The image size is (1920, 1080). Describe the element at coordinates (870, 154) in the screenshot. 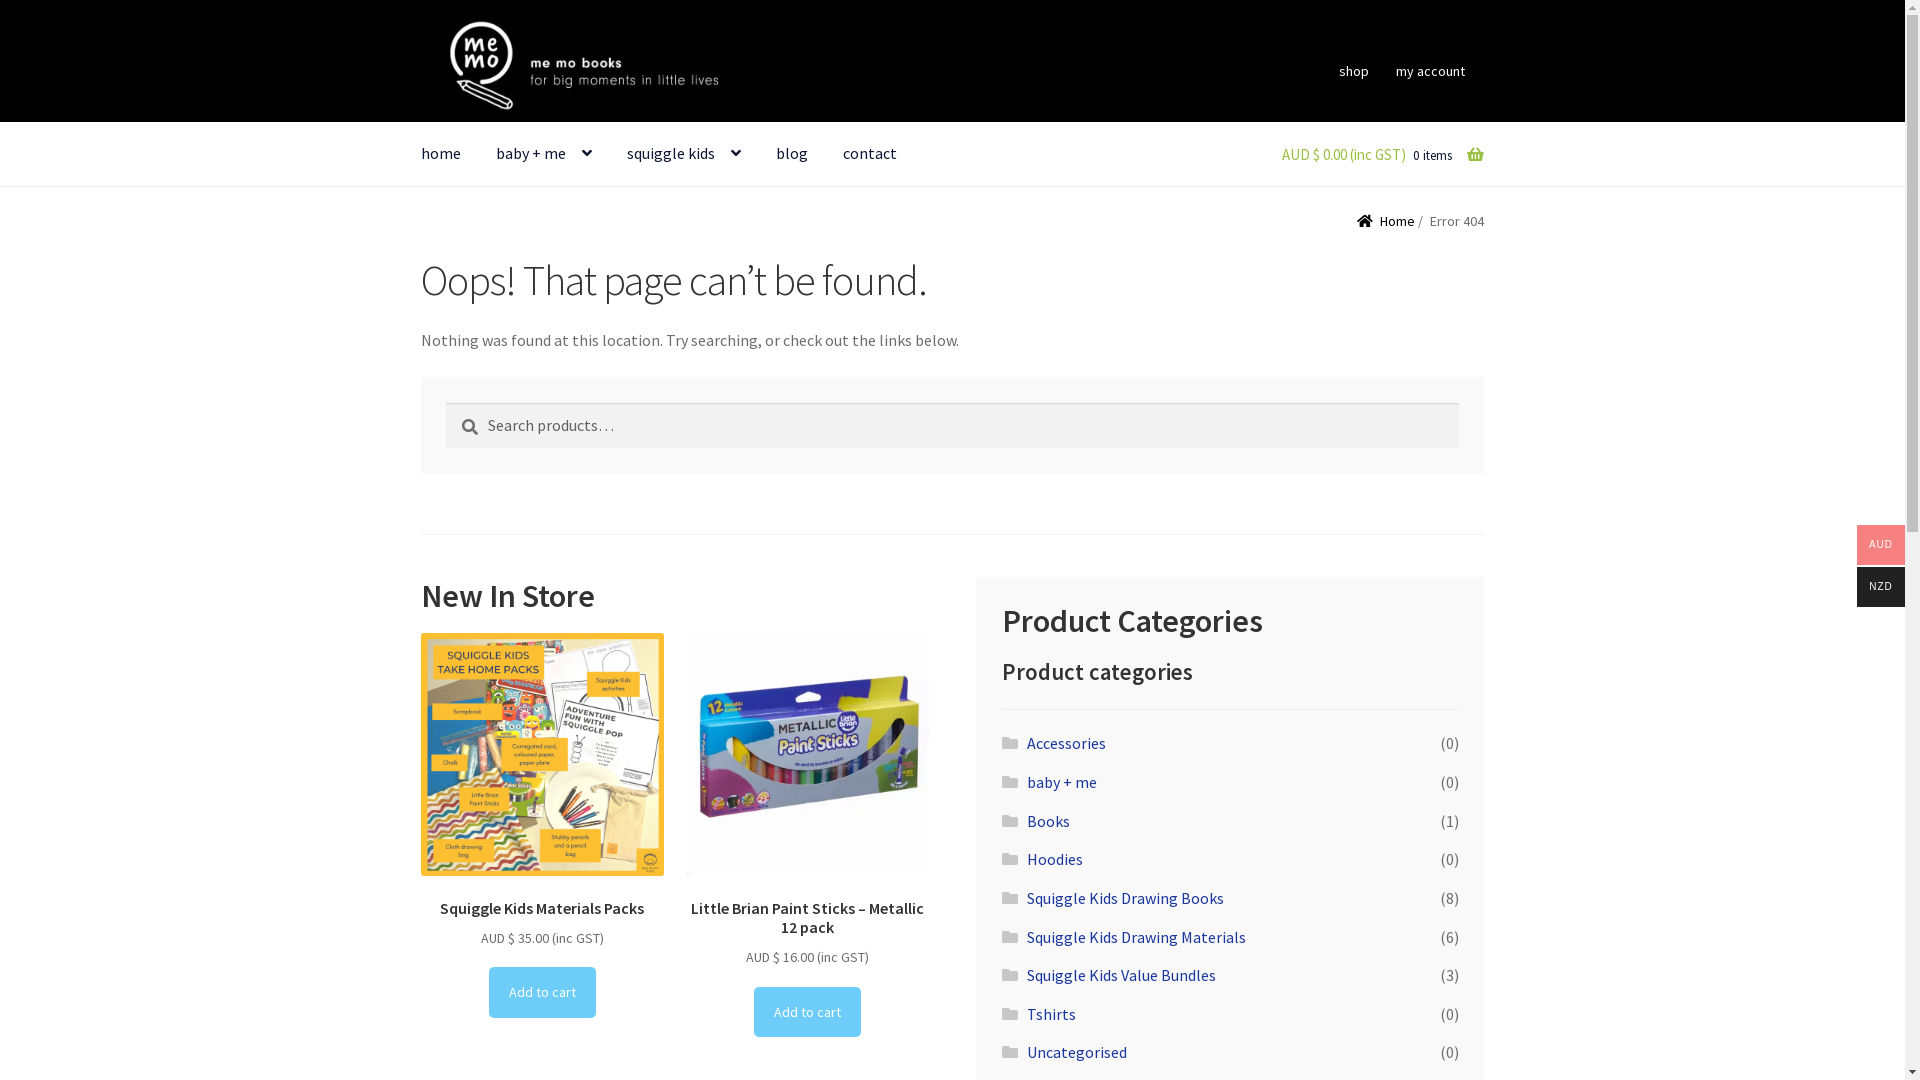

I see `contact` at that location.